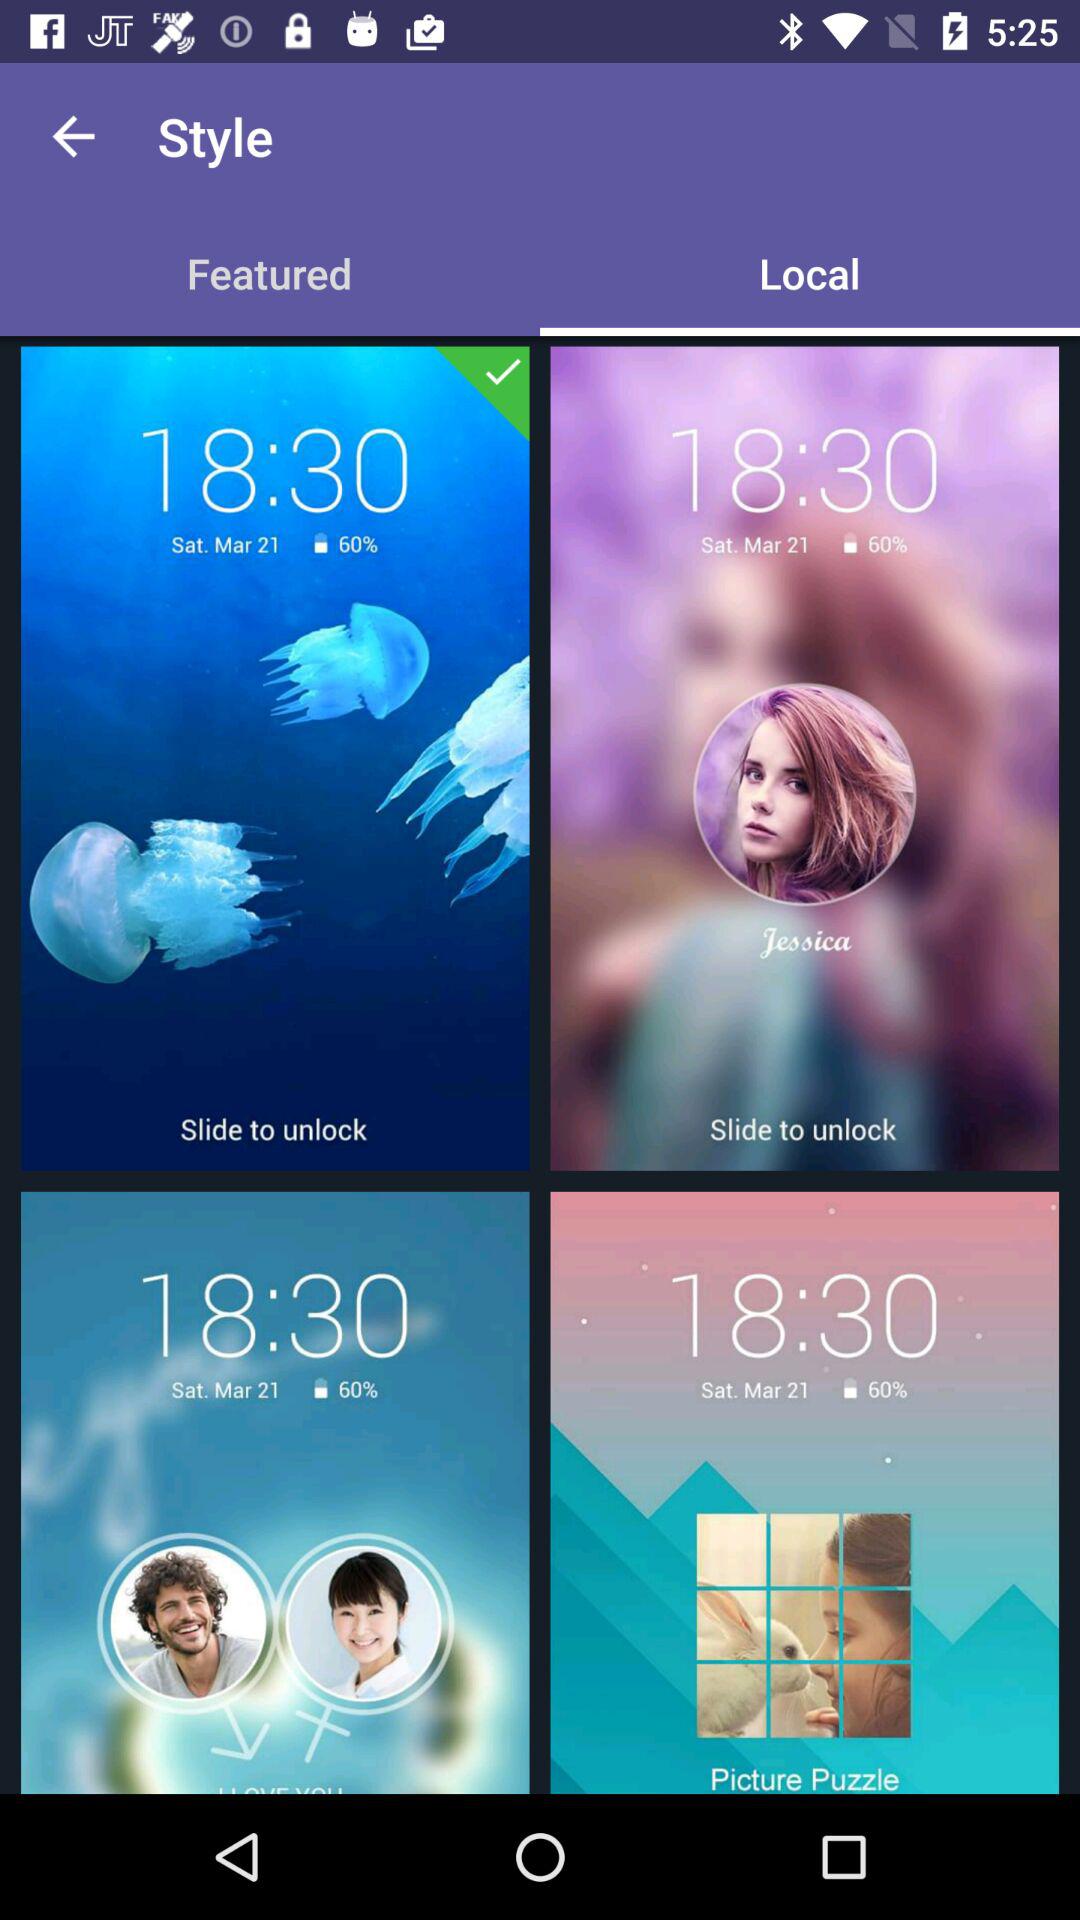 The image size is (1080, 1920). I want to click on click the icon to the left of style app, so click(73, 136).